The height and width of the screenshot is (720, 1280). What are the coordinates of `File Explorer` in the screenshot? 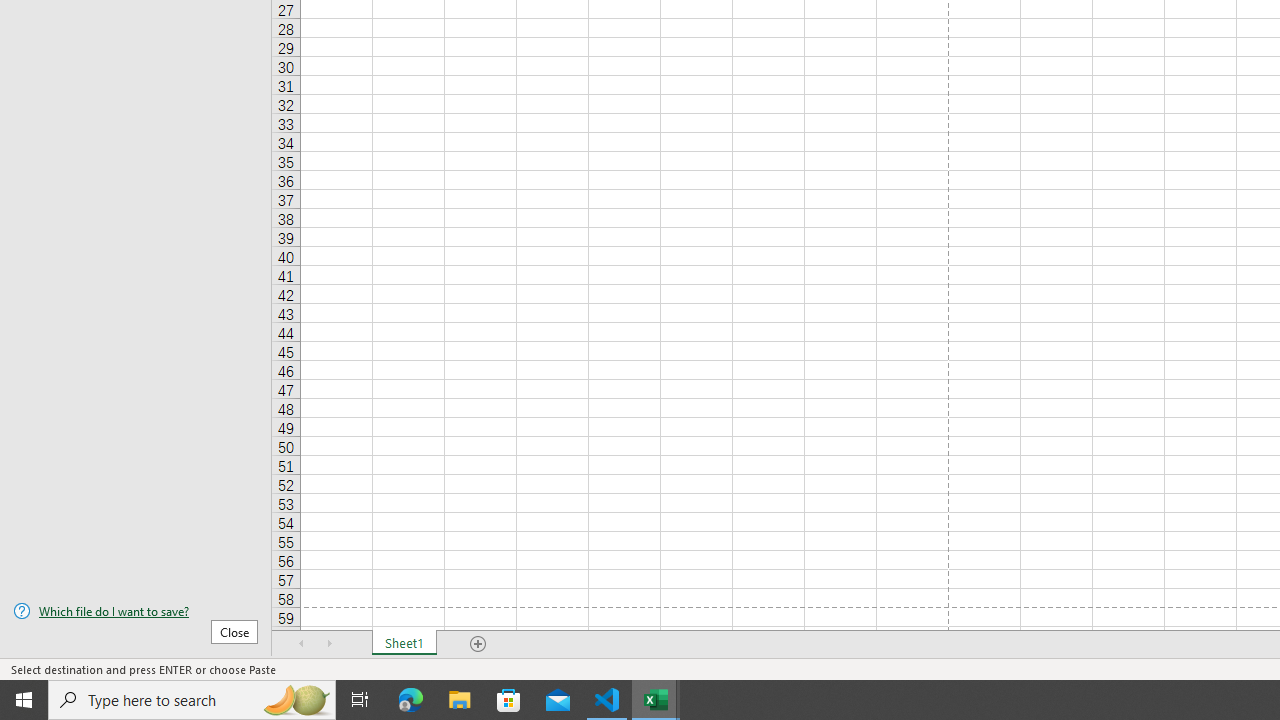 It's located at (460, 700).